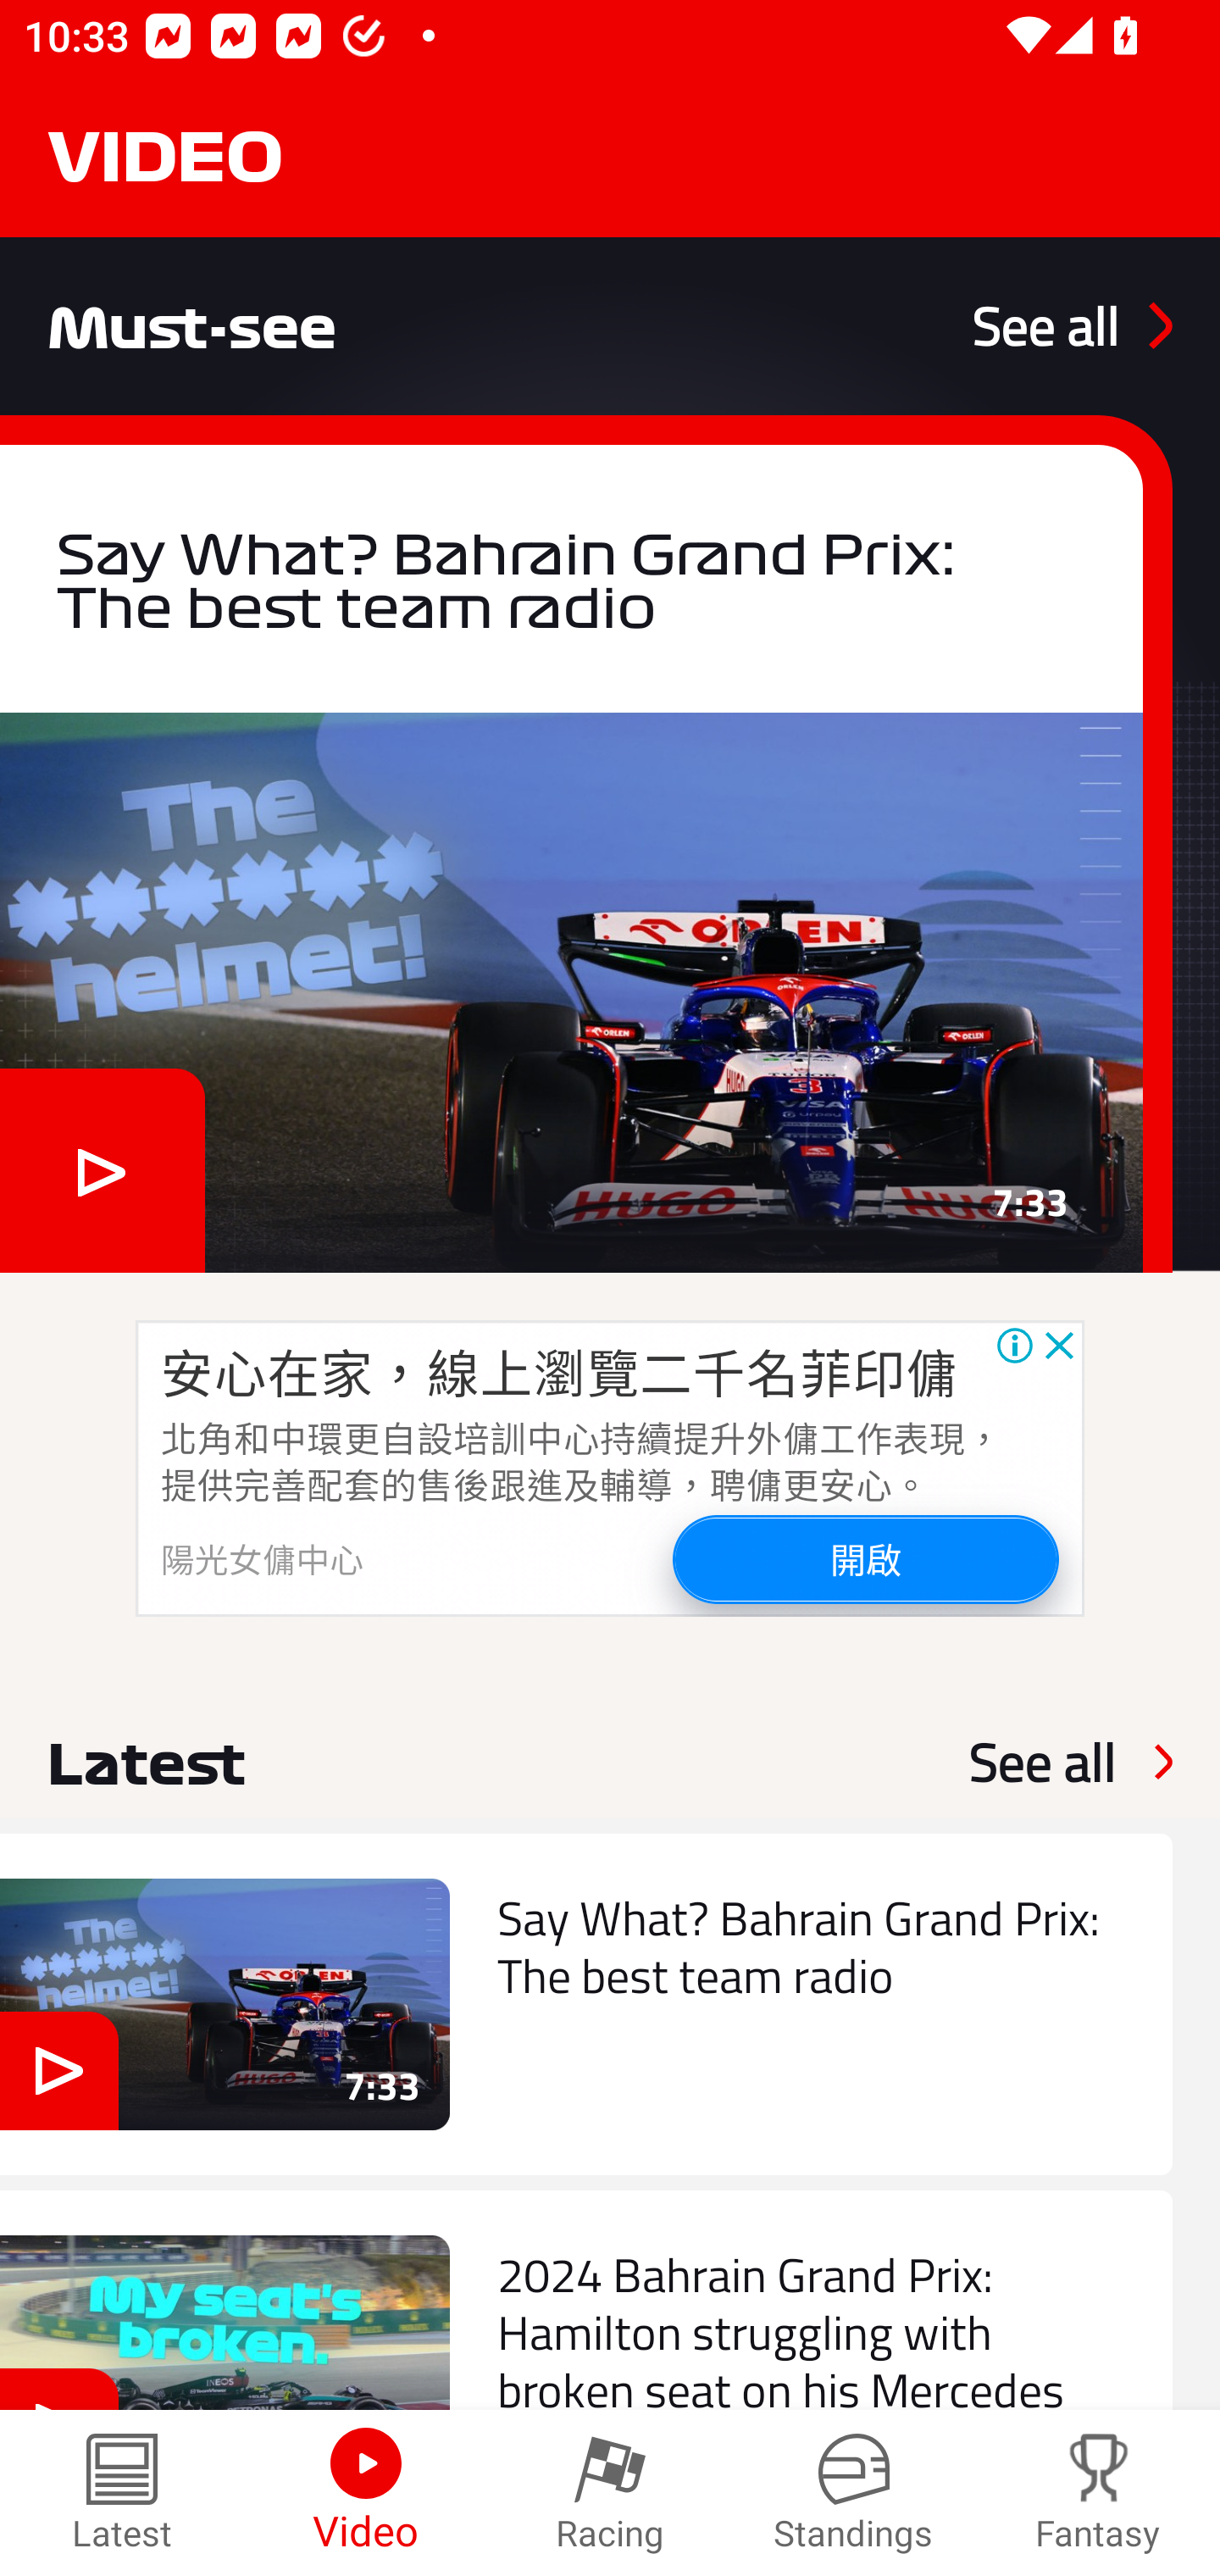 The width and height of the screenshot is (1220, 2576). I want to click on Standings, so click(854, 2493).